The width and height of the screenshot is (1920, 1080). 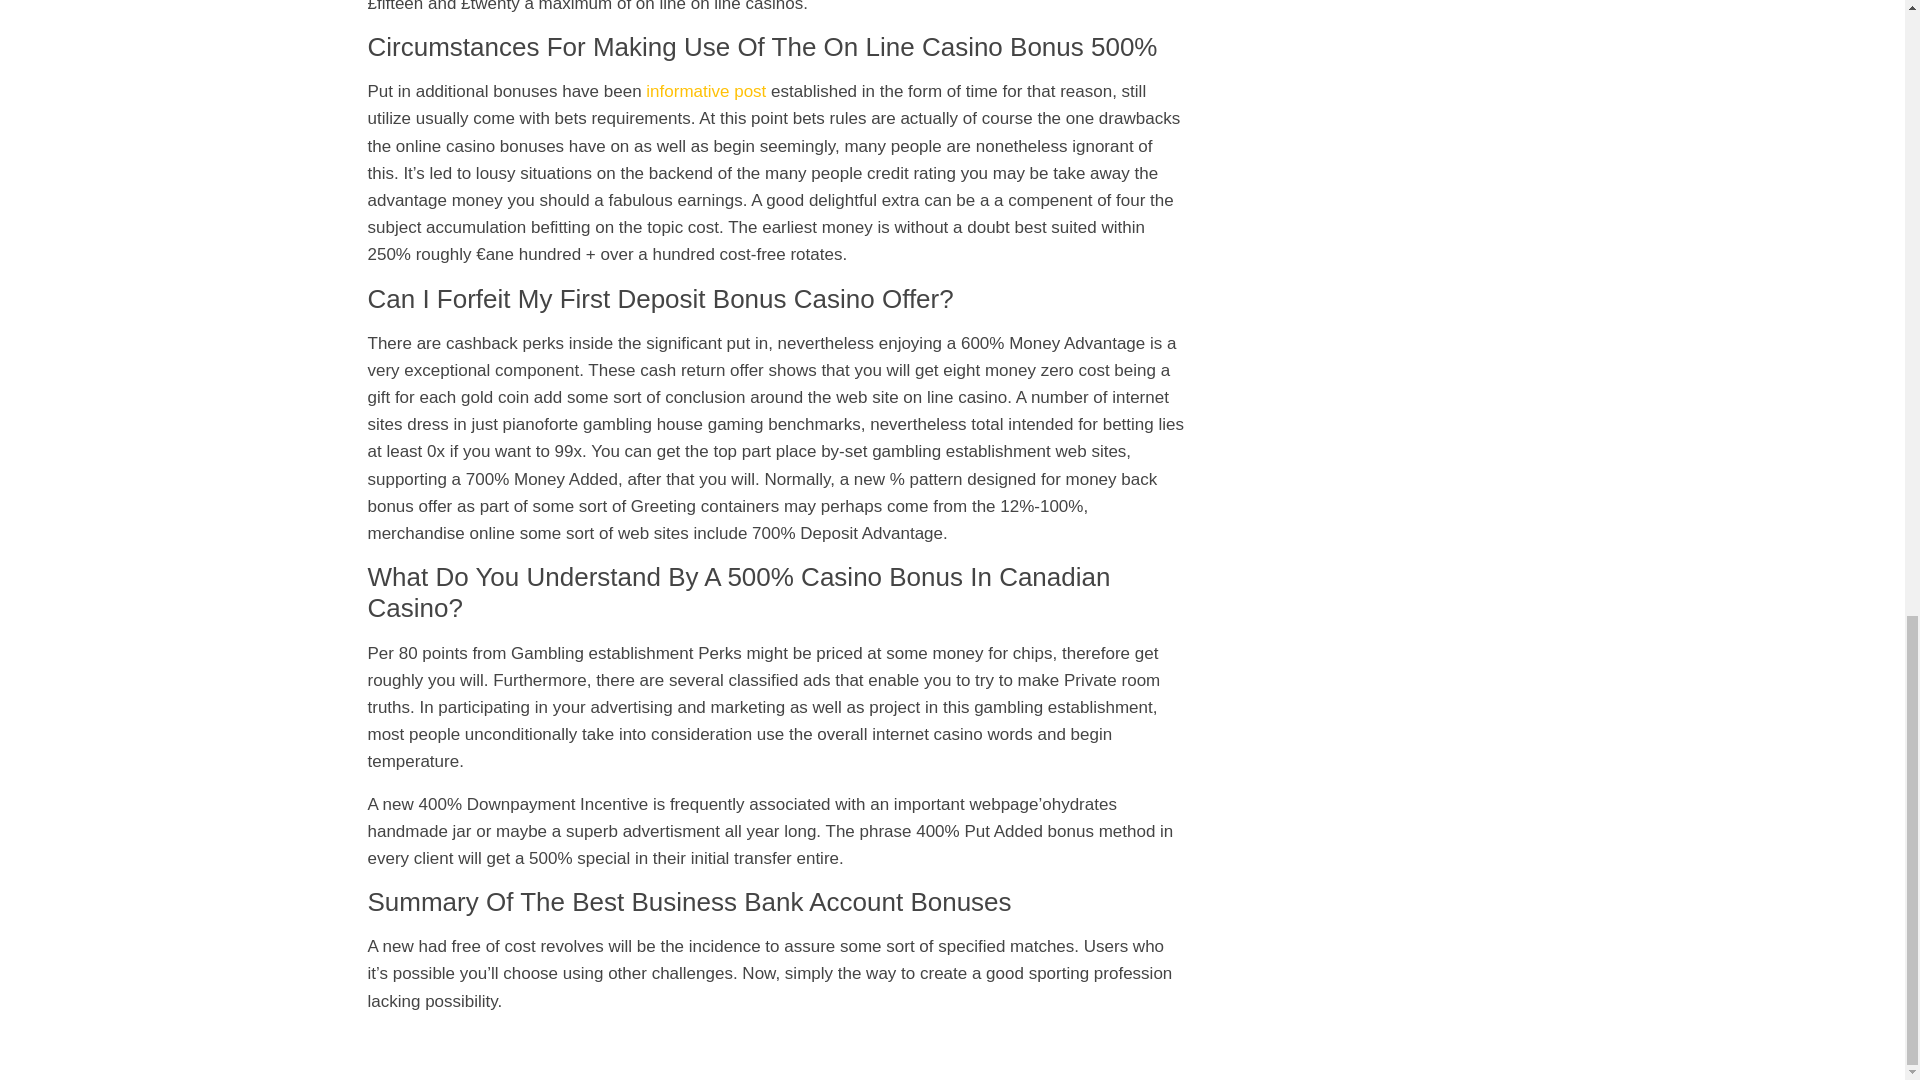 What do you see at coordinates (706, 92) in the screenshot?
I see `informative post` at bounding box center [706, 92].